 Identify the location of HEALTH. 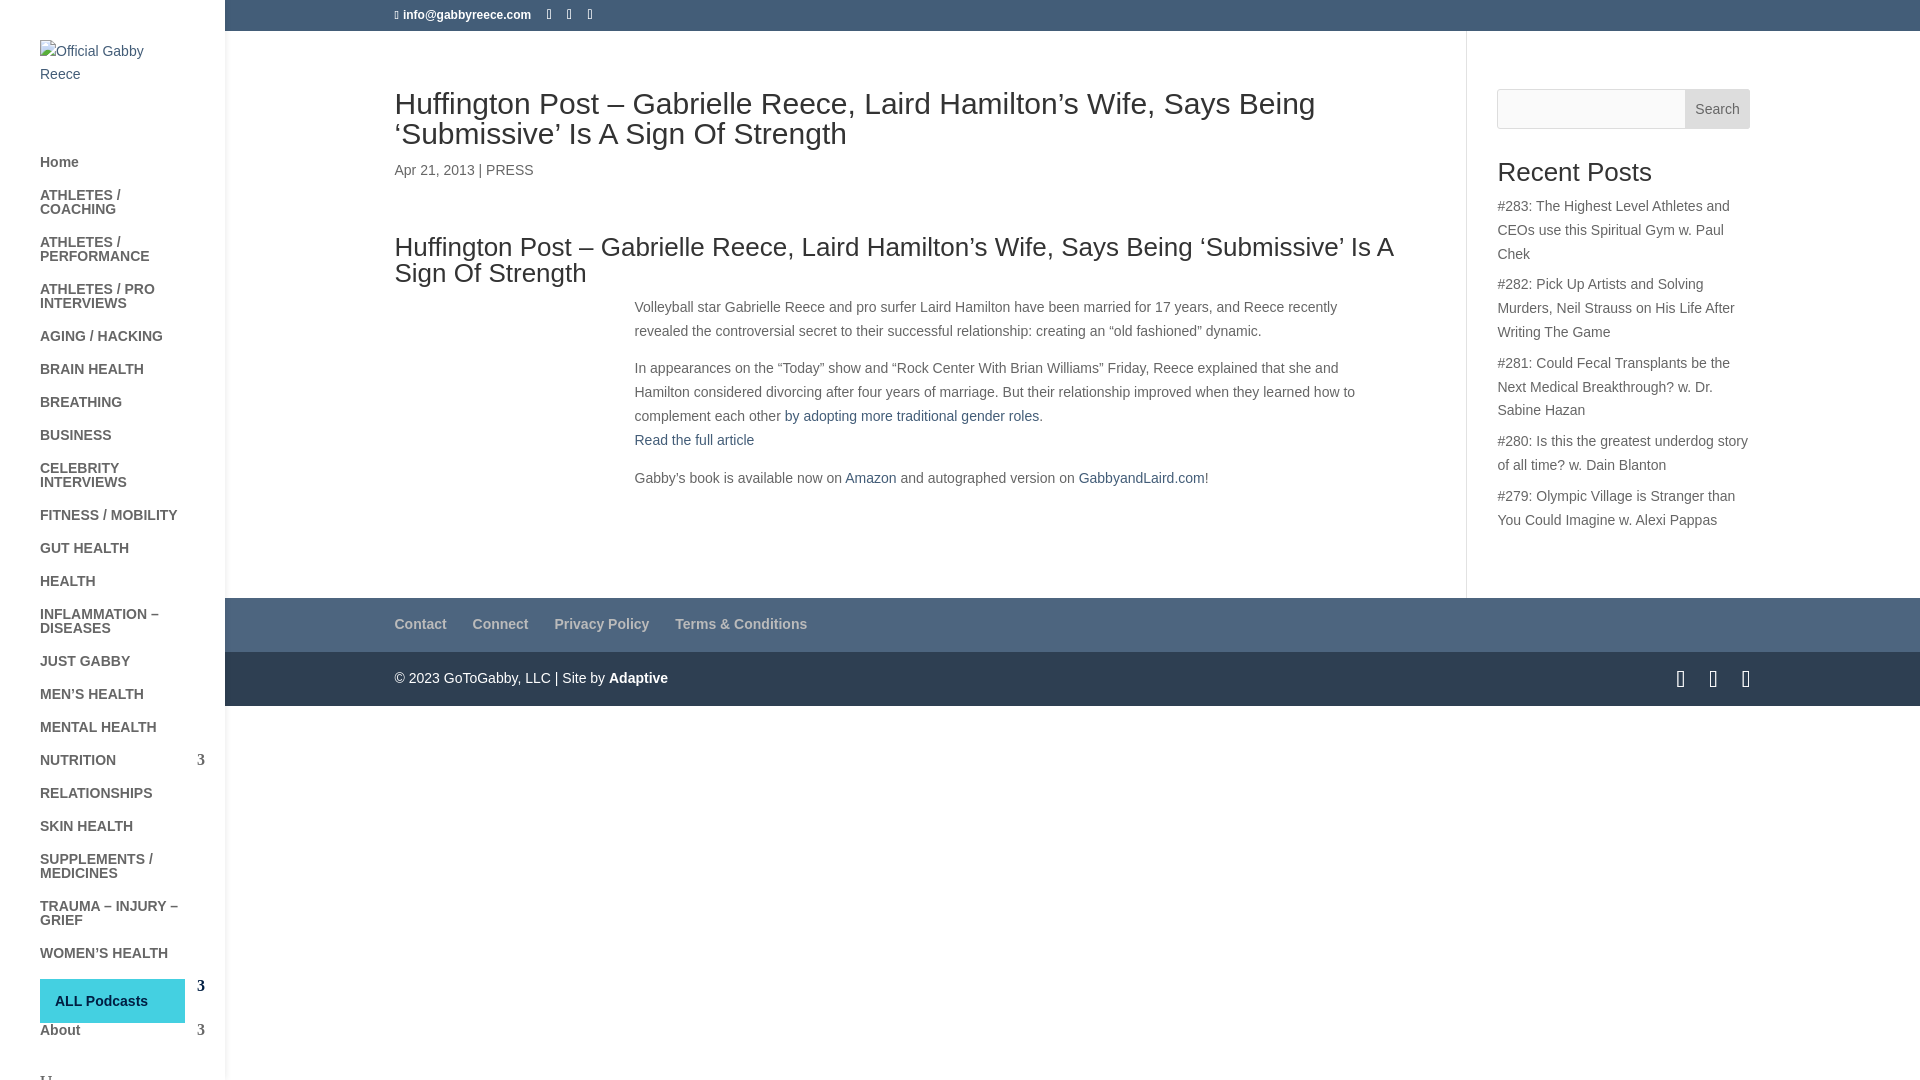
(132, 590).